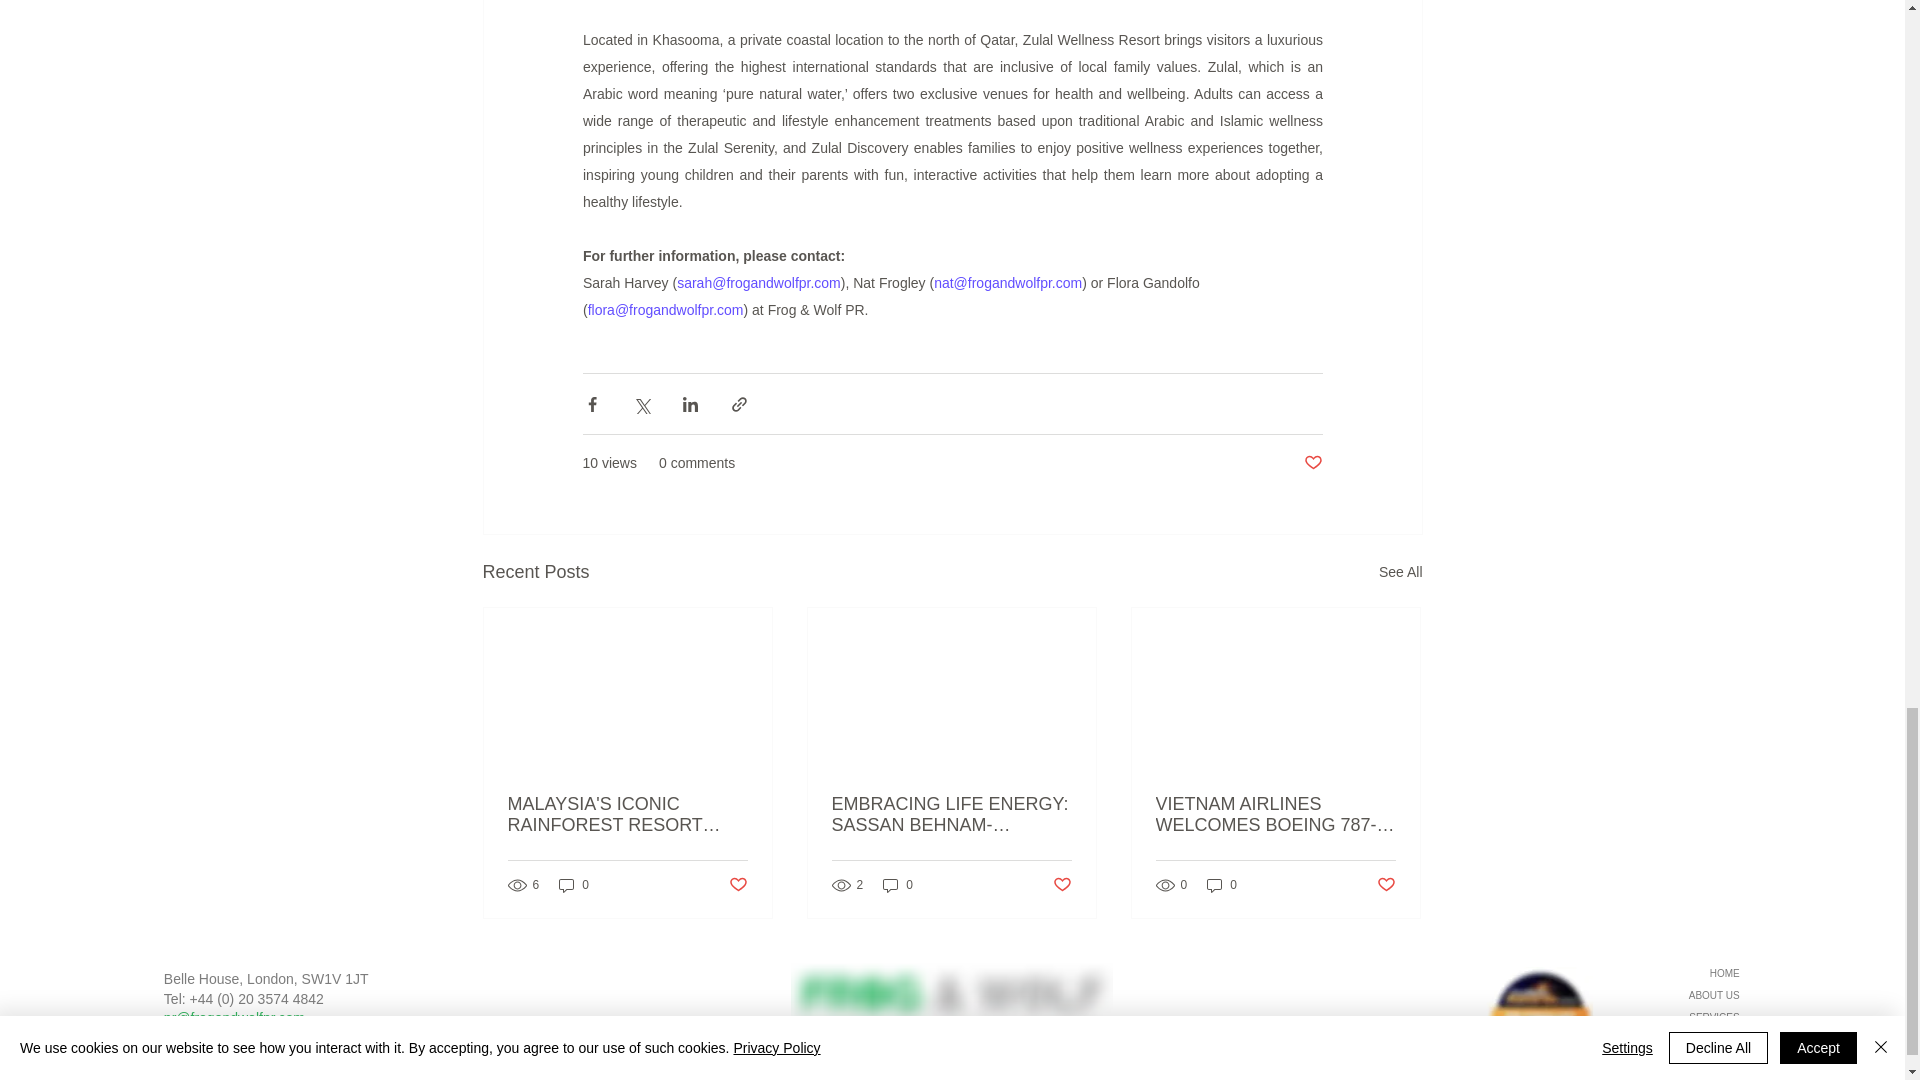 This screenshot has height=1080, width=1920. Describe the element at coordinates (1222, 885) in the screenshot. I see `0` at that location.